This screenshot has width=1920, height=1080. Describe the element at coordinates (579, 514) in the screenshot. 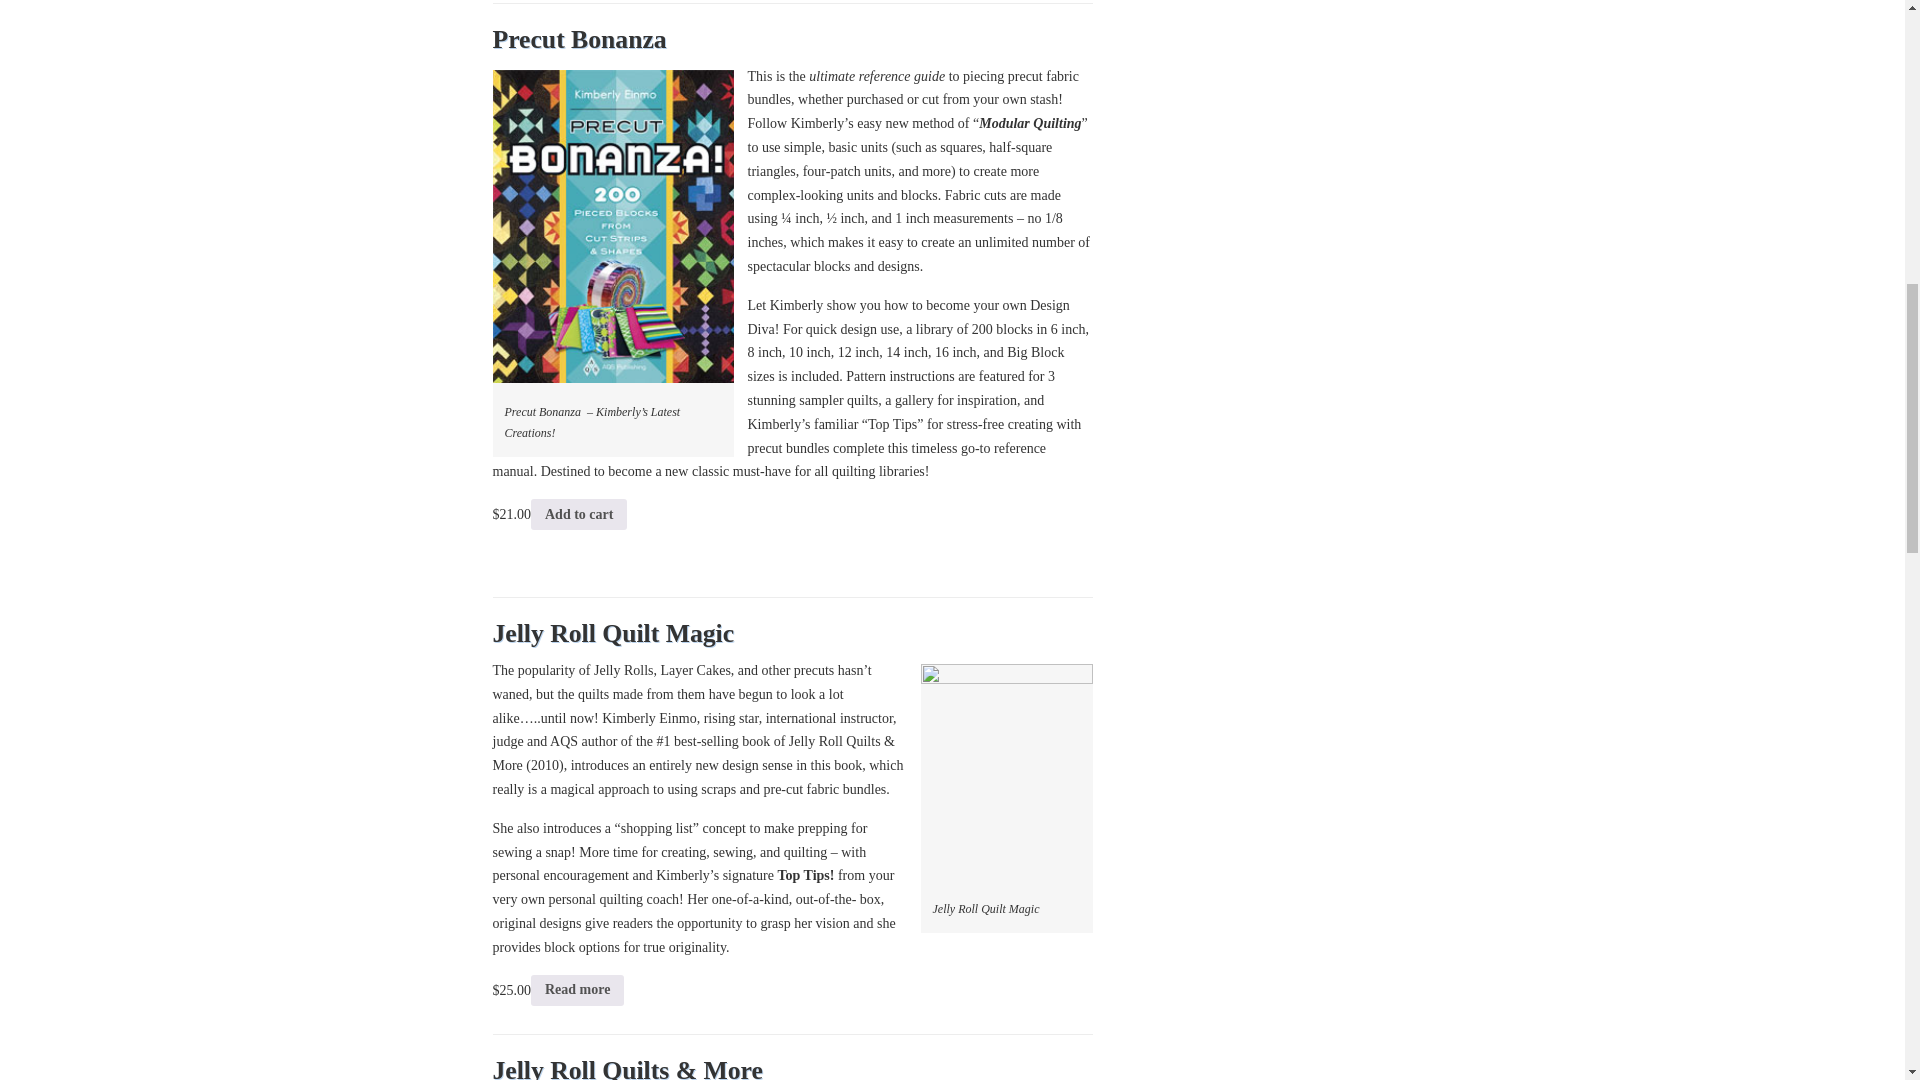

I see `Add to cart` at that location.